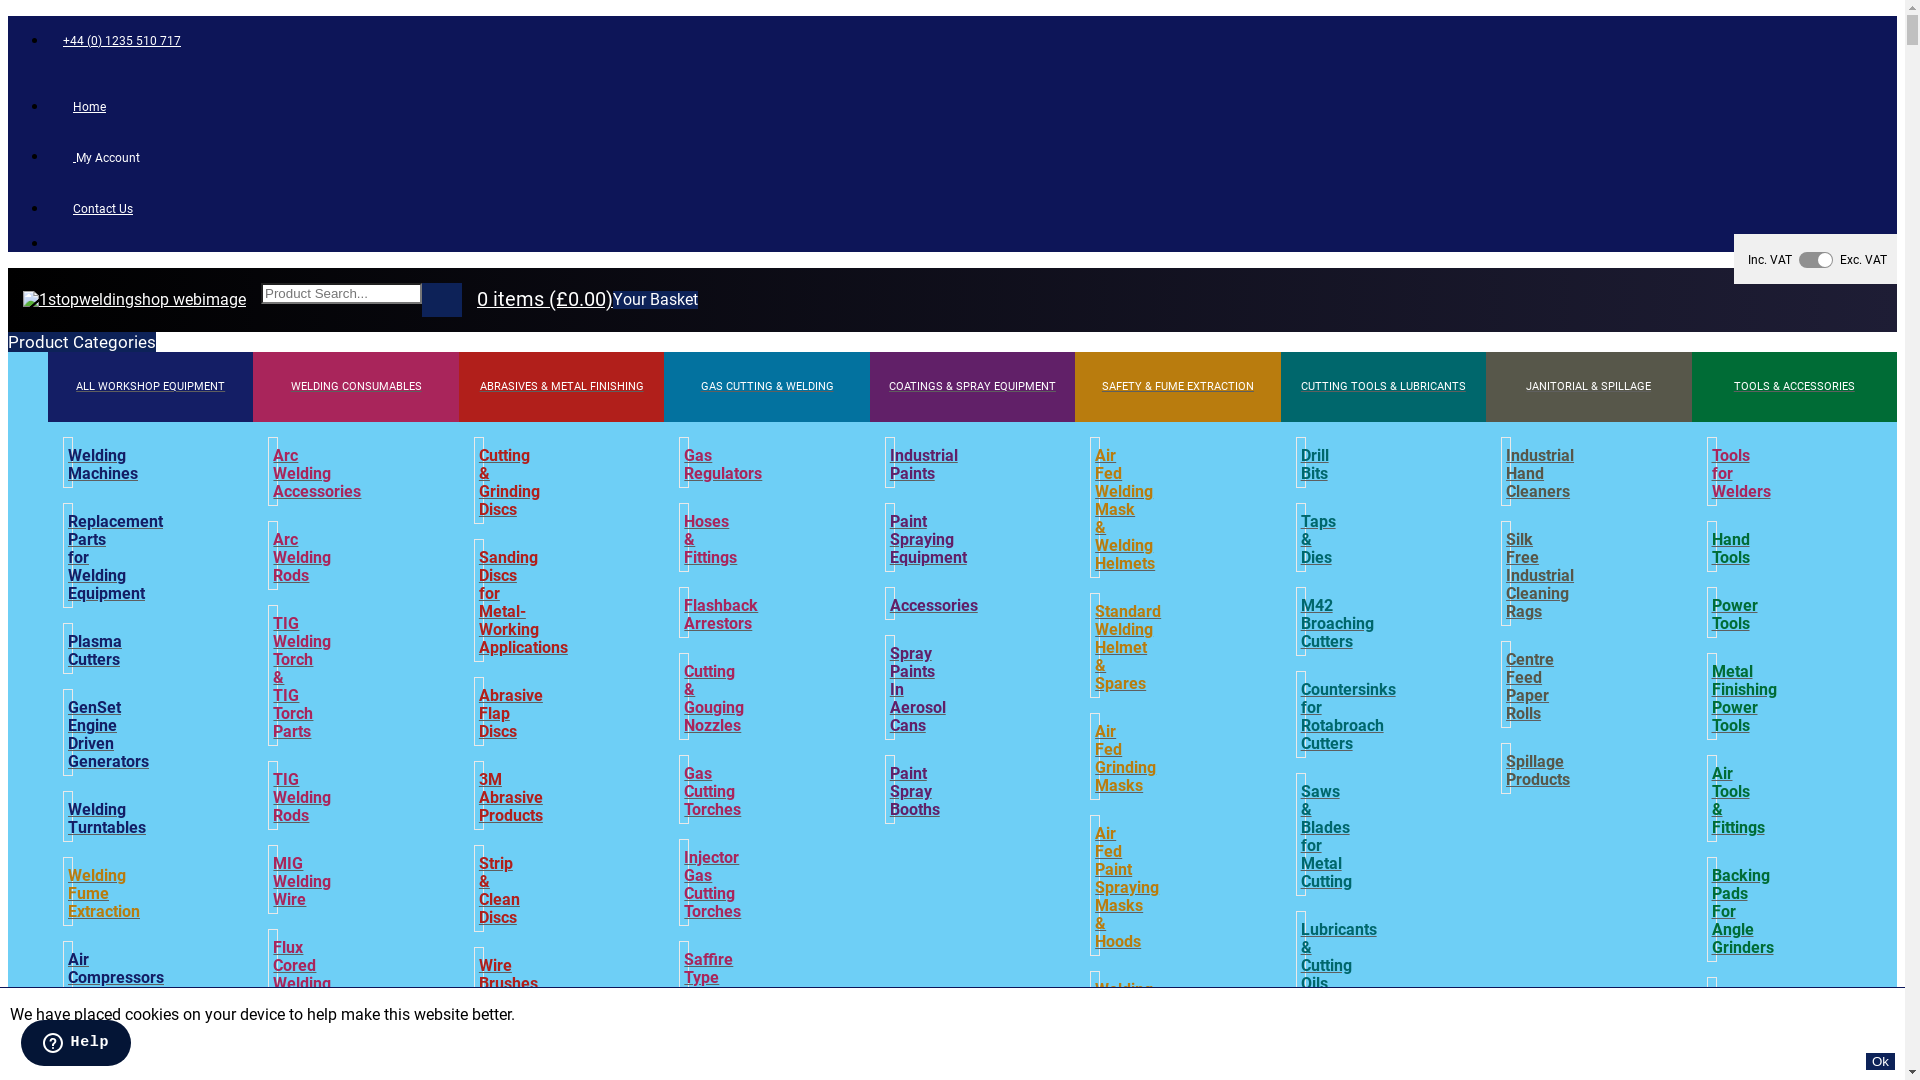 The width and height of the screenshot is (1920, 1080). I want to click on Contact Us, so click(98, 208).